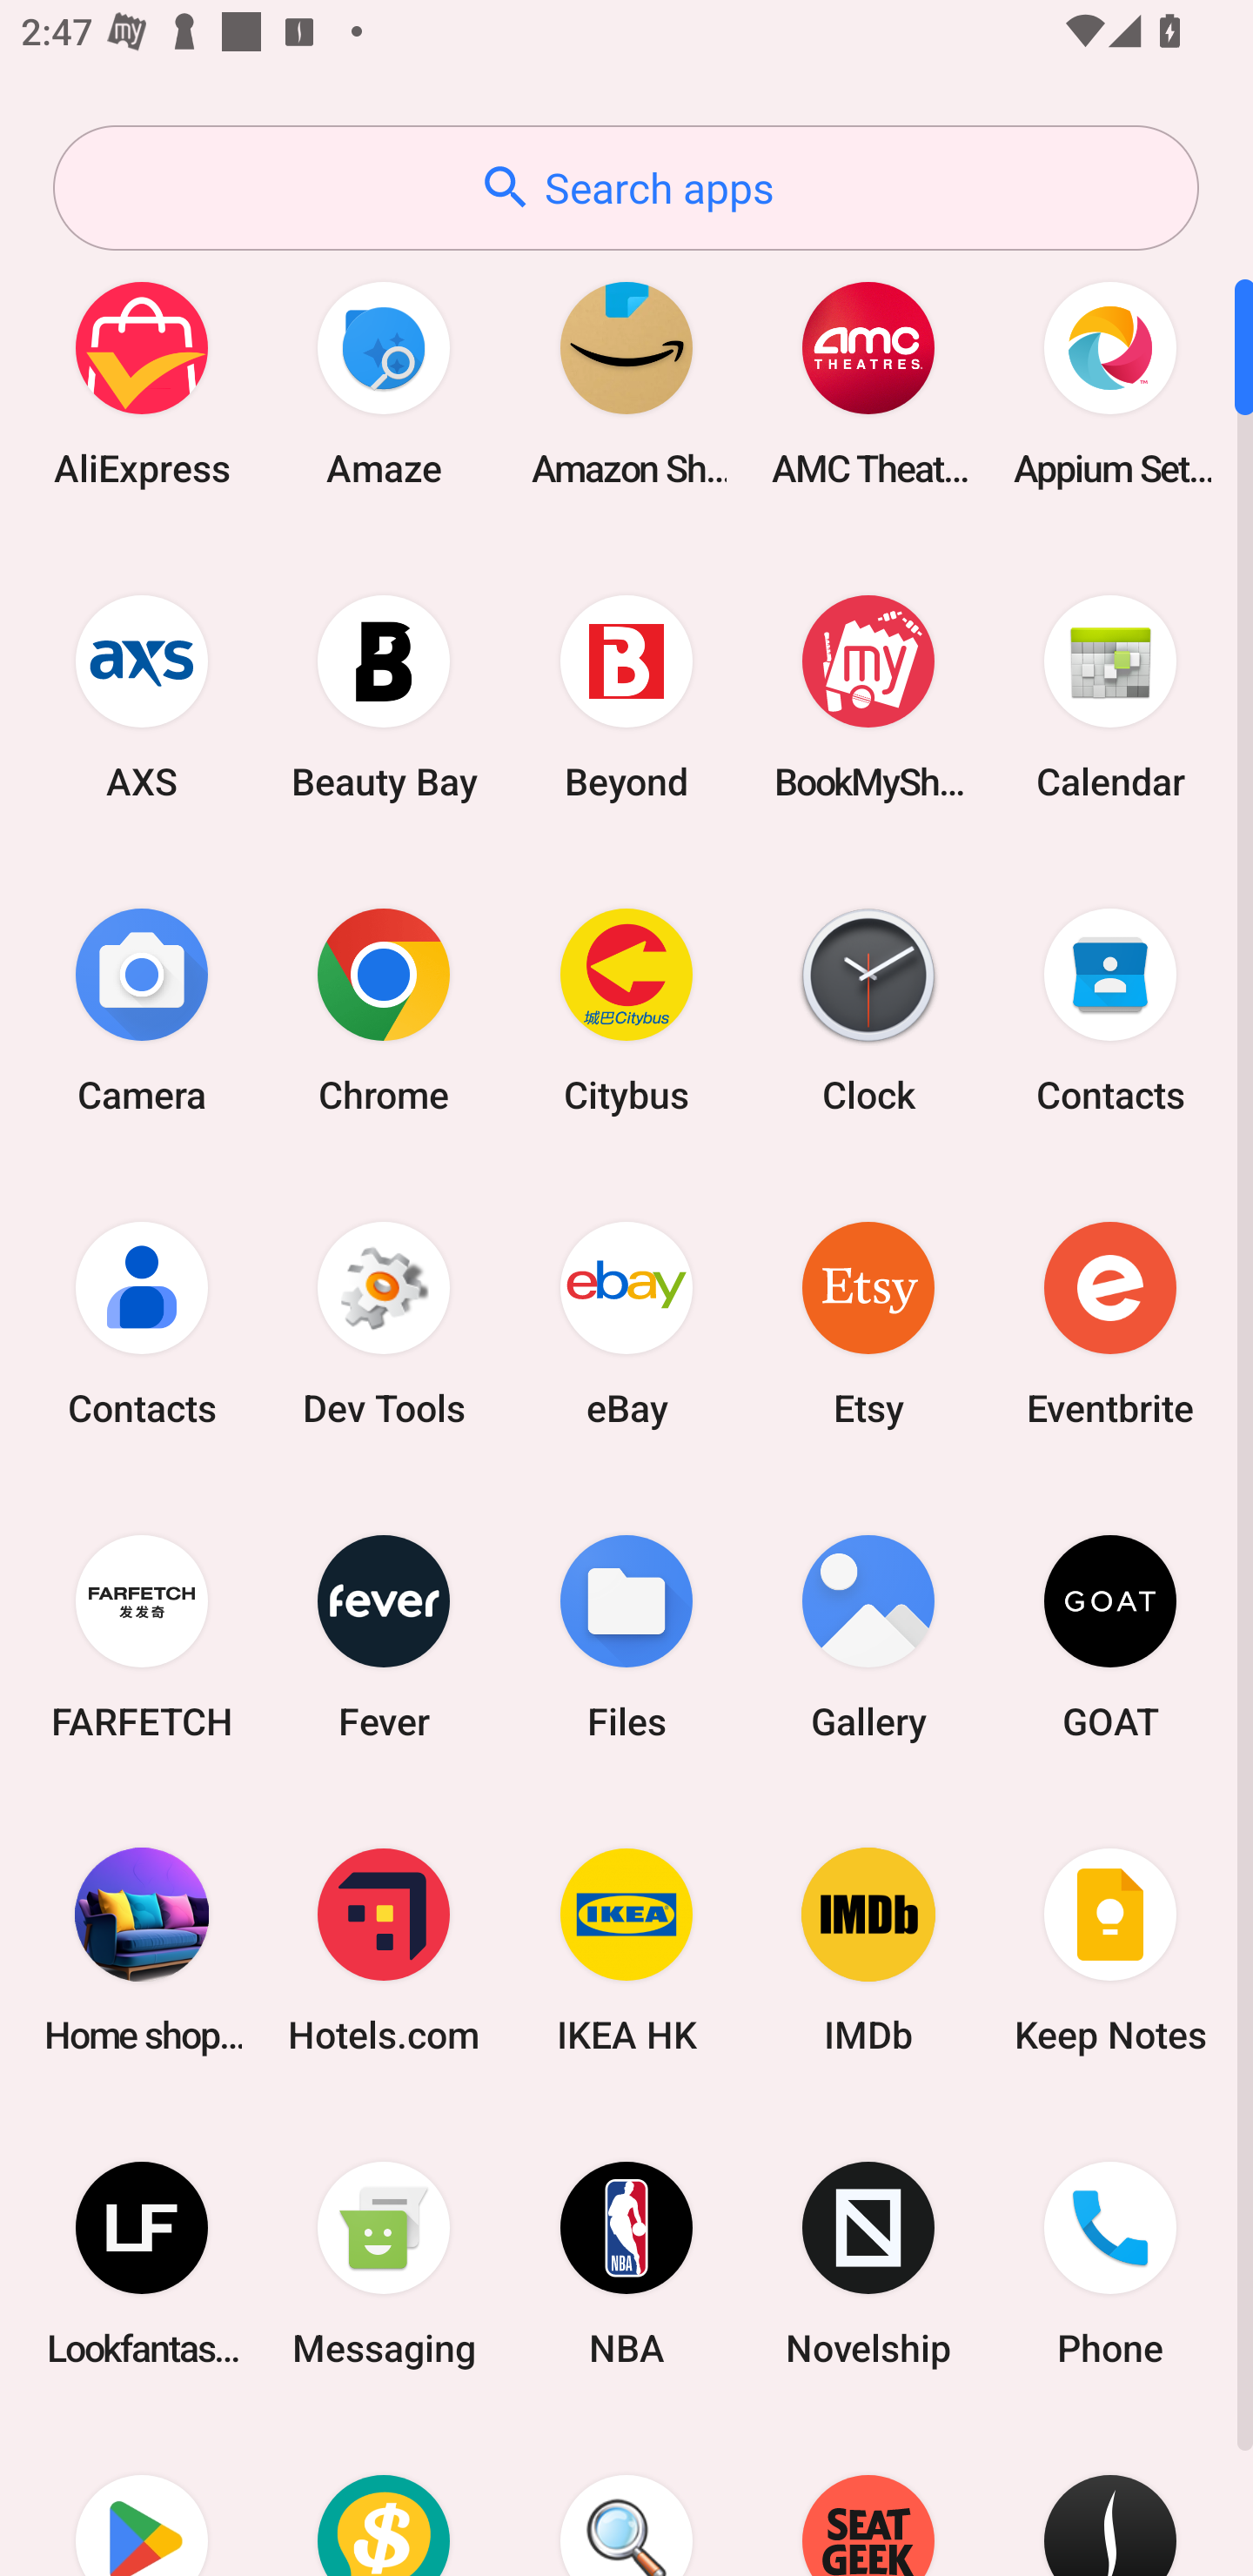 Image resolution: width=1253 pixels, height=2576 pixels. Describe the element at coordinates (384, 2264) in the screenshot. I see `Messaging` at that location.